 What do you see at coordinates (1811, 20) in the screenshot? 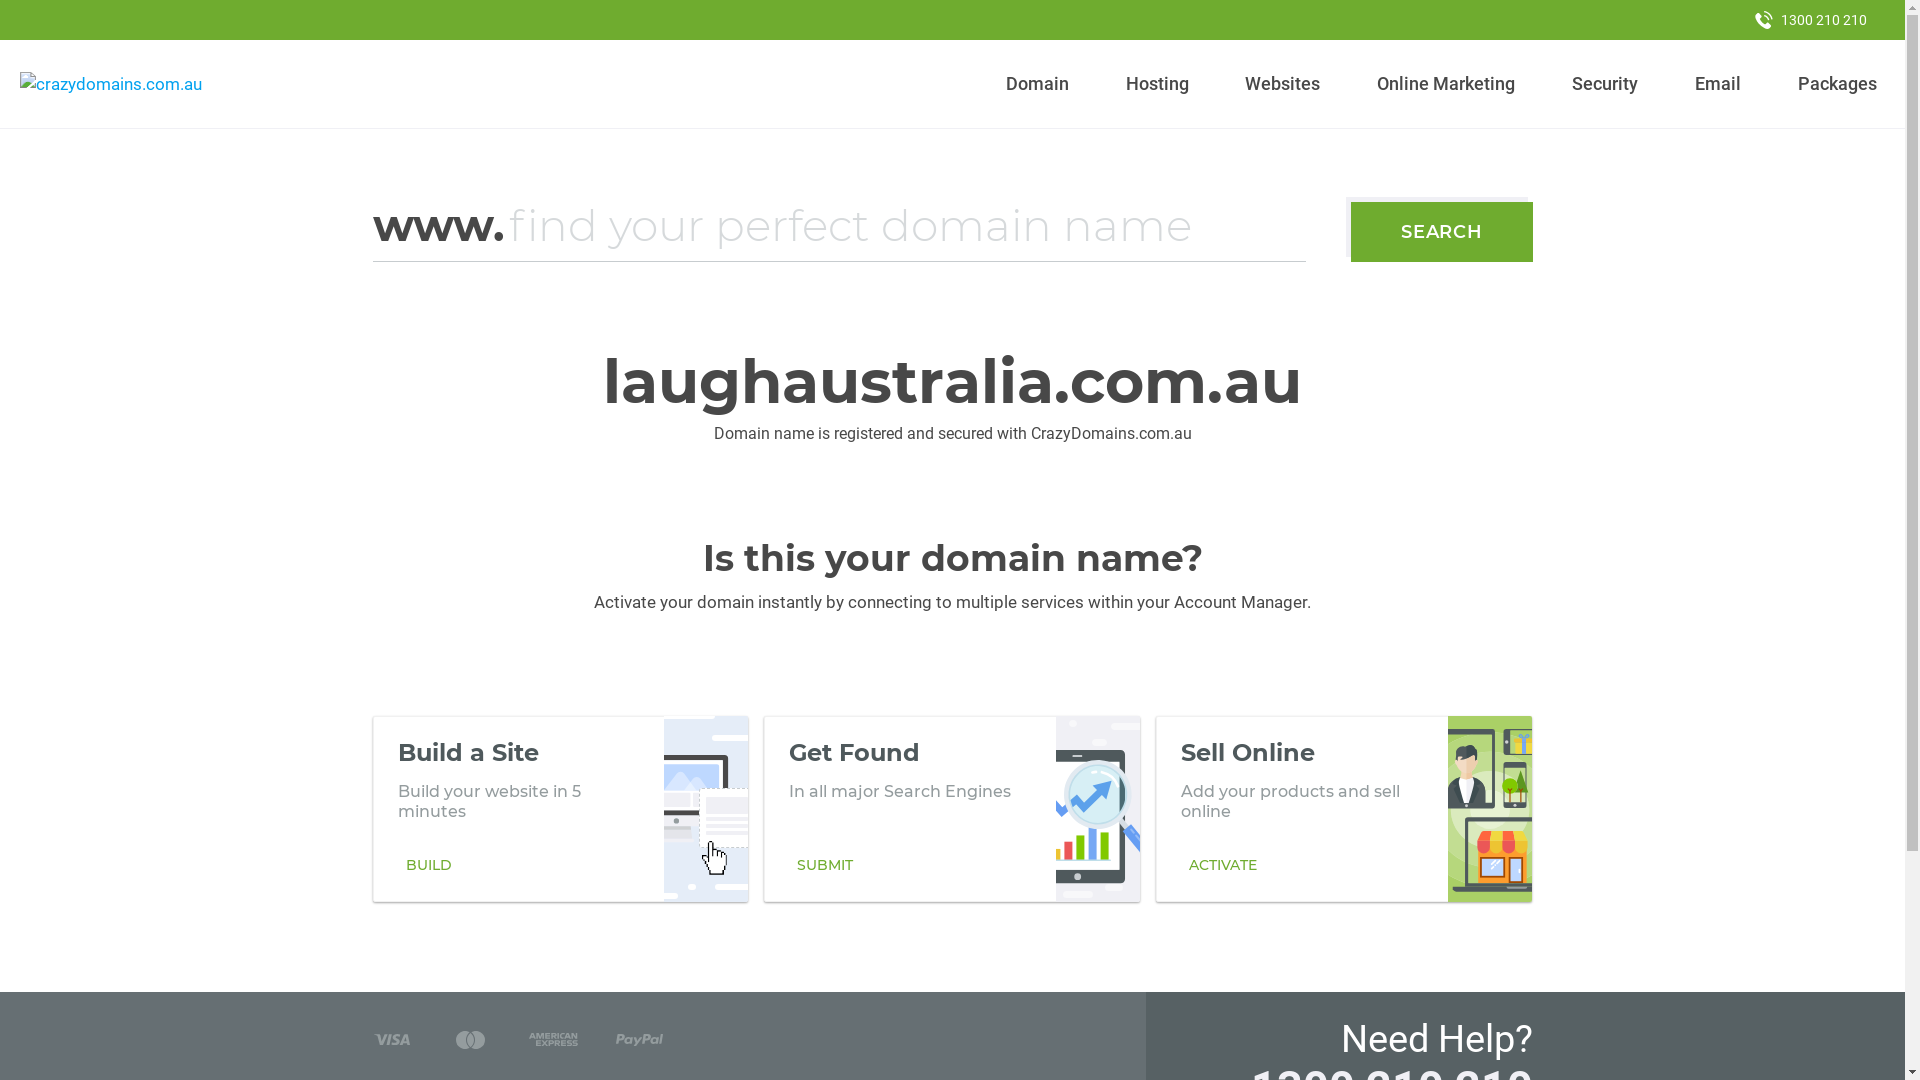
I see `1300 210 210` at bounding box center [1811, 20].